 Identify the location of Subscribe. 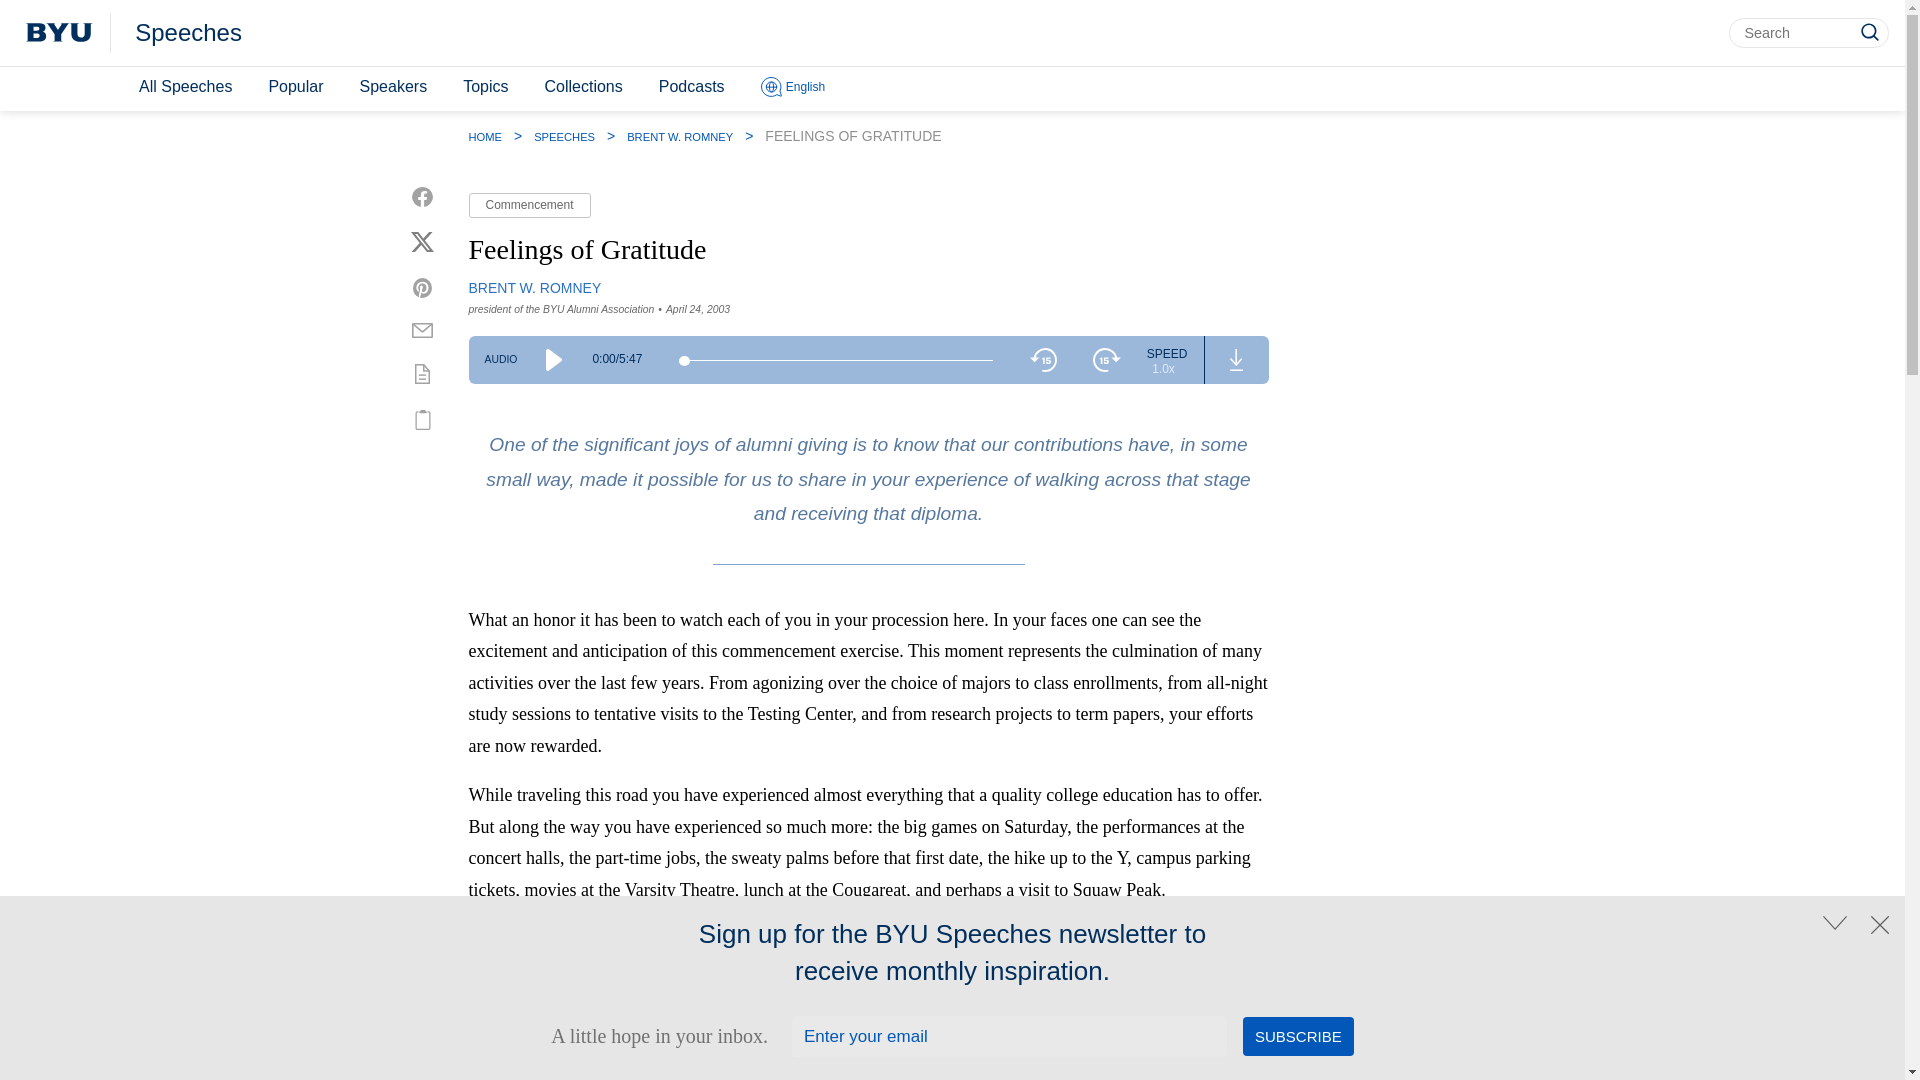
(1298, 1036).